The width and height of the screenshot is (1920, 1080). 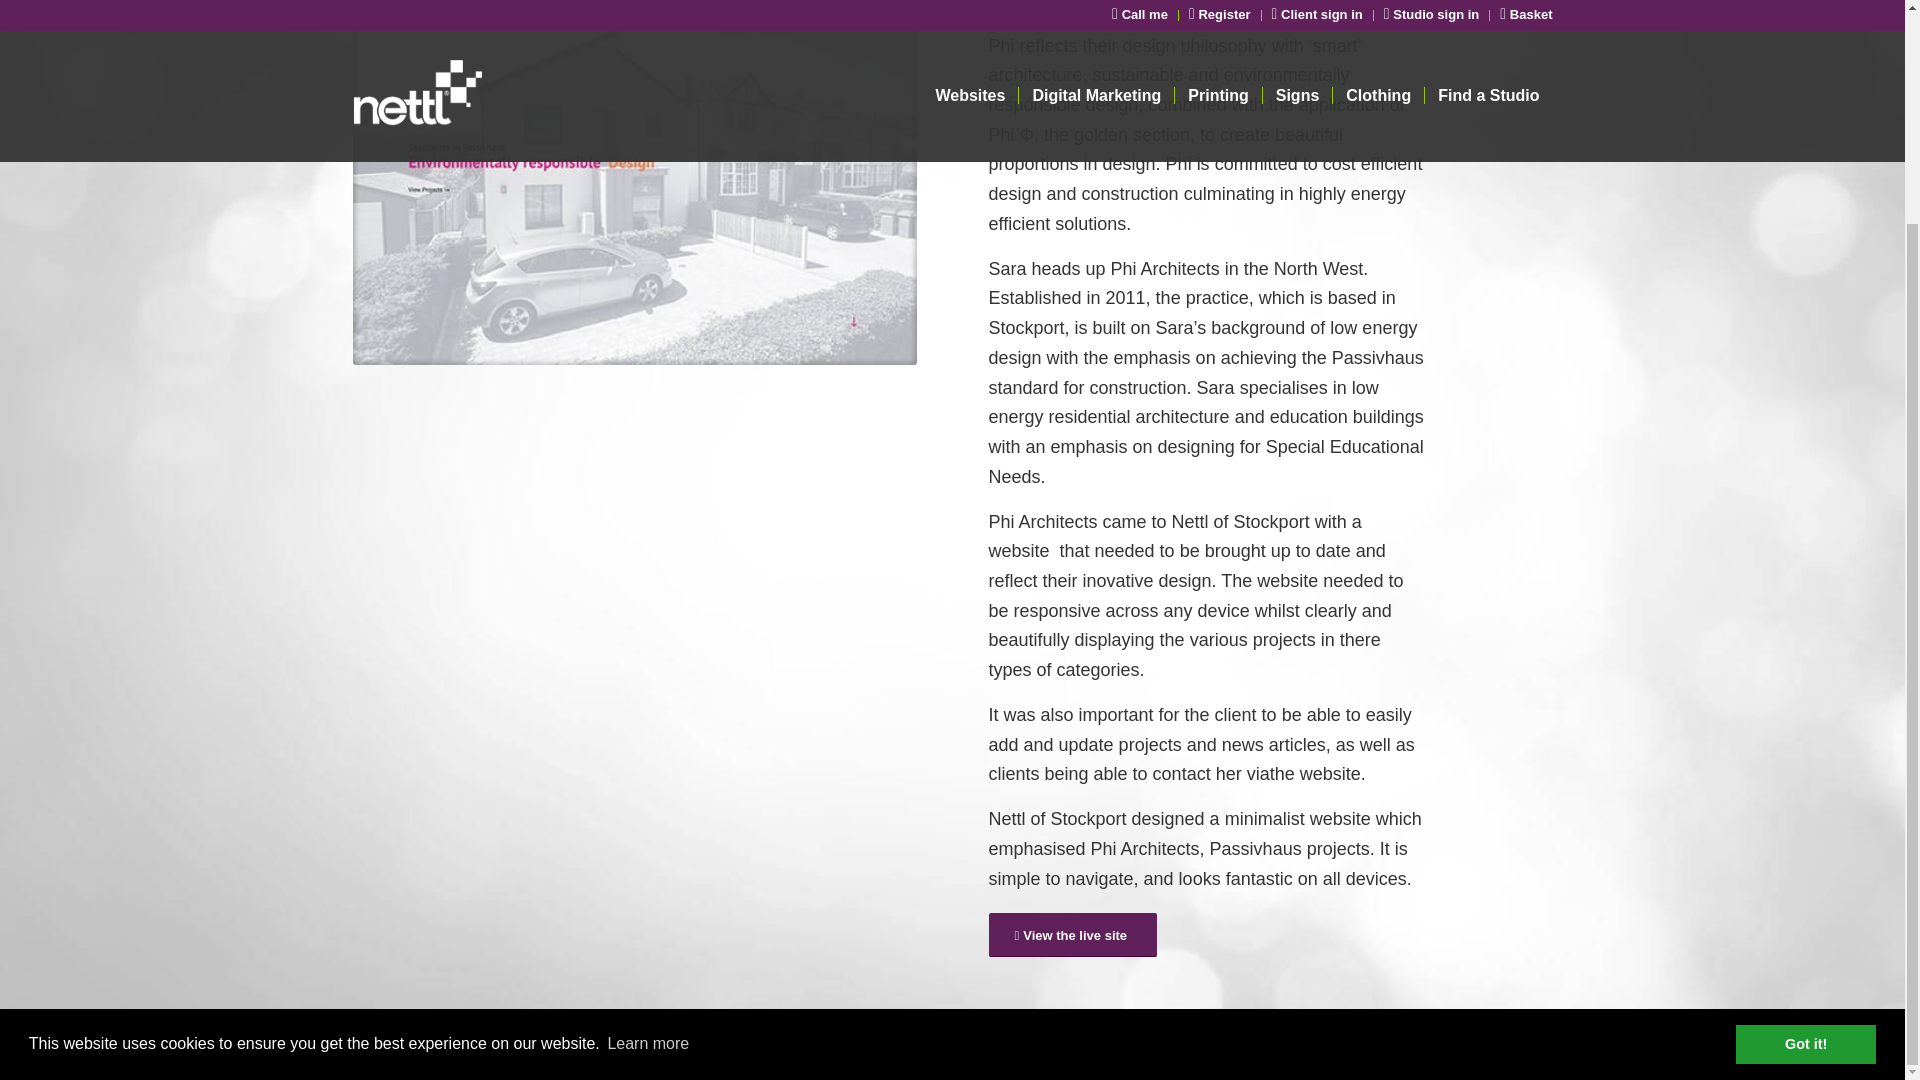 I want to click on Phi Architects 1, so click(x=633, y=182).